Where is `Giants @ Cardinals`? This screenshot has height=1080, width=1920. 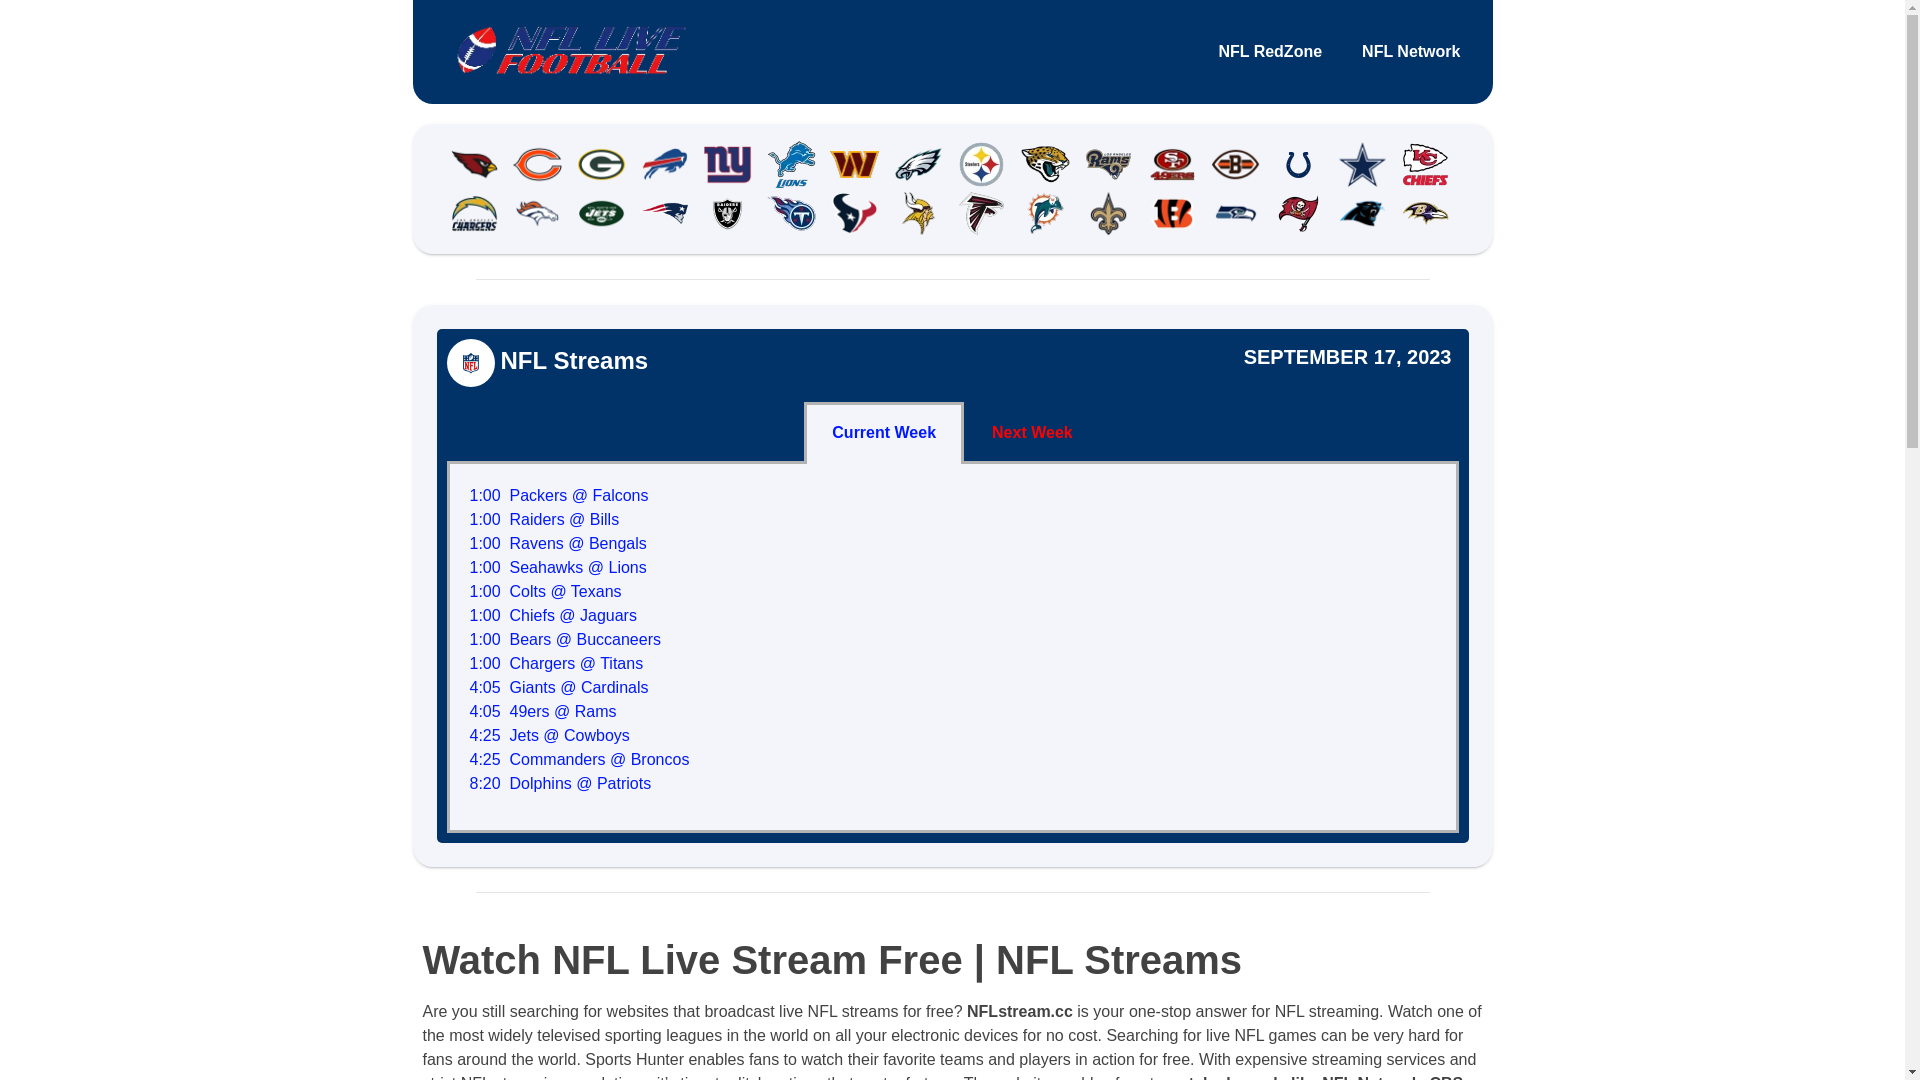 Giants @ Cardinals is located at coordinates (580, 688).